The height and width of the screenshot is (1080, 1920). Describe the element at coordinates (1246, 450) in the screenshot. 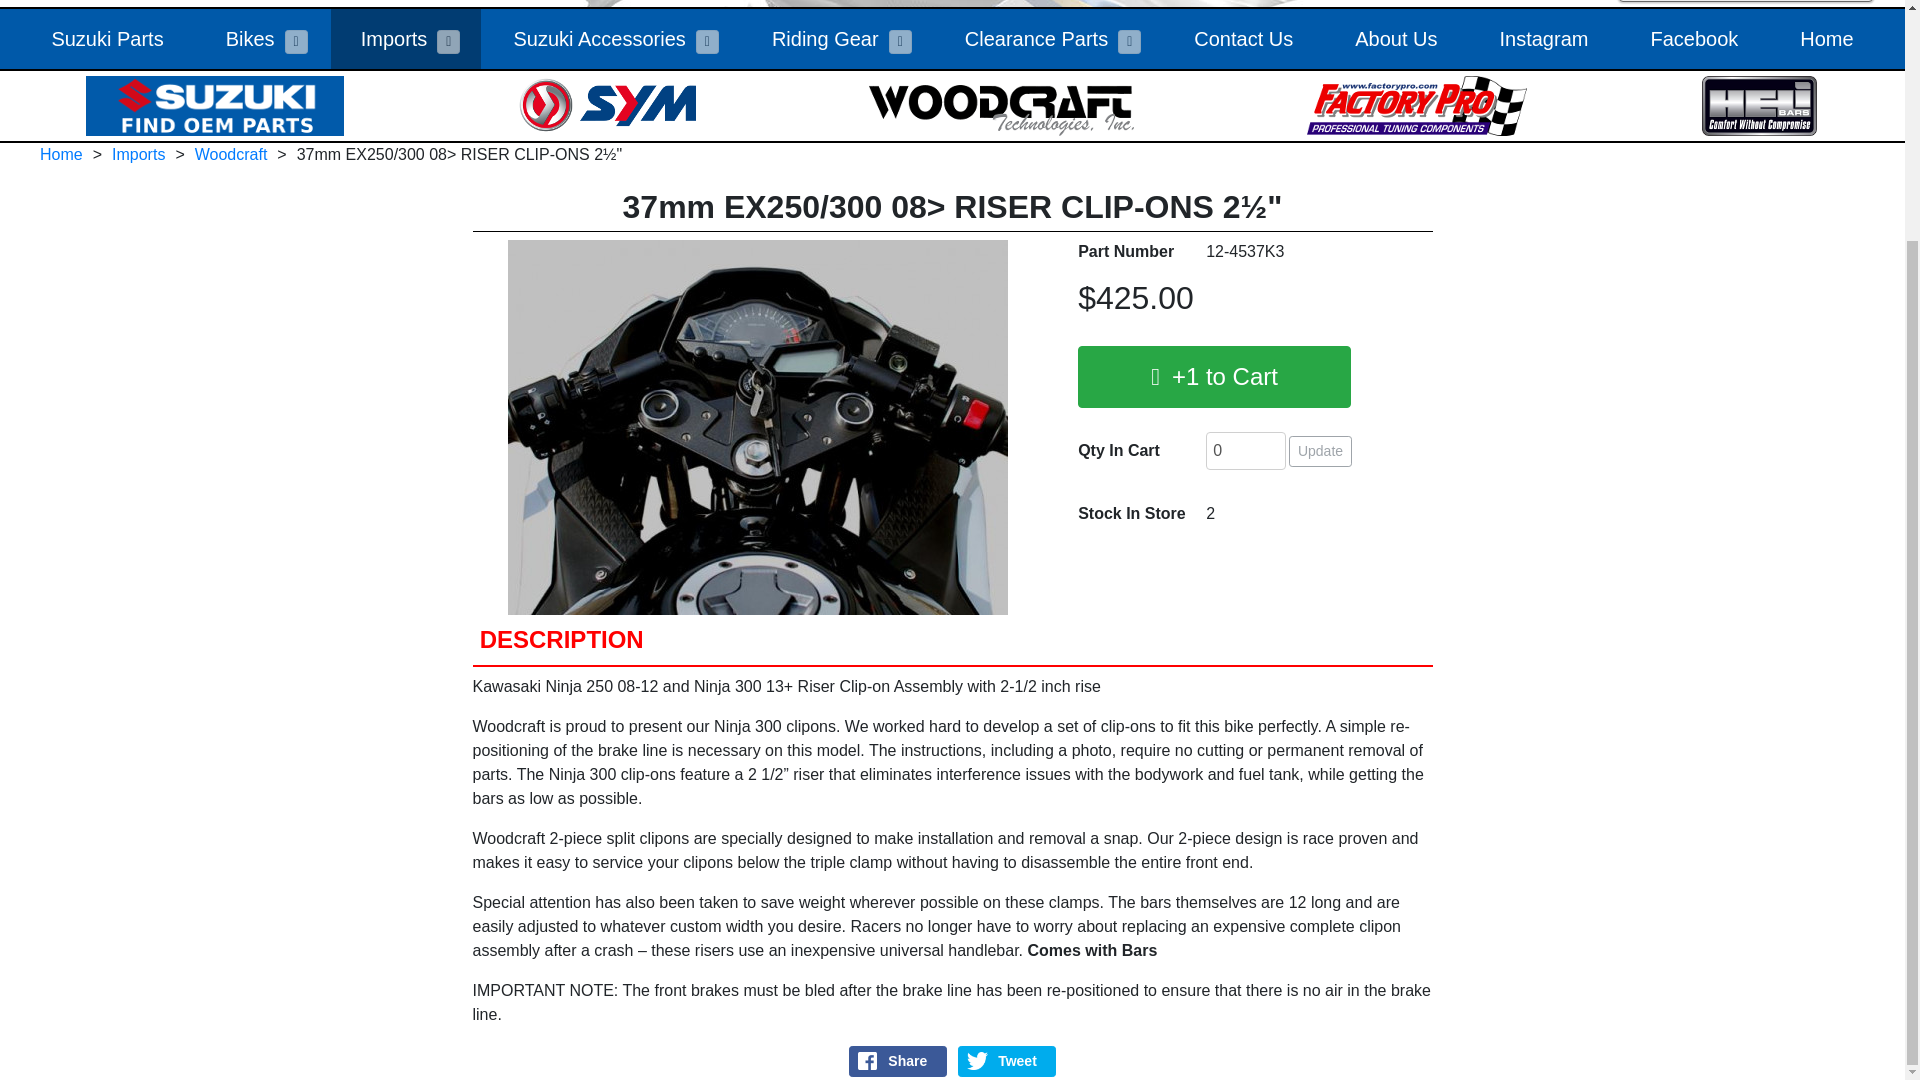

I see `0` at that location.